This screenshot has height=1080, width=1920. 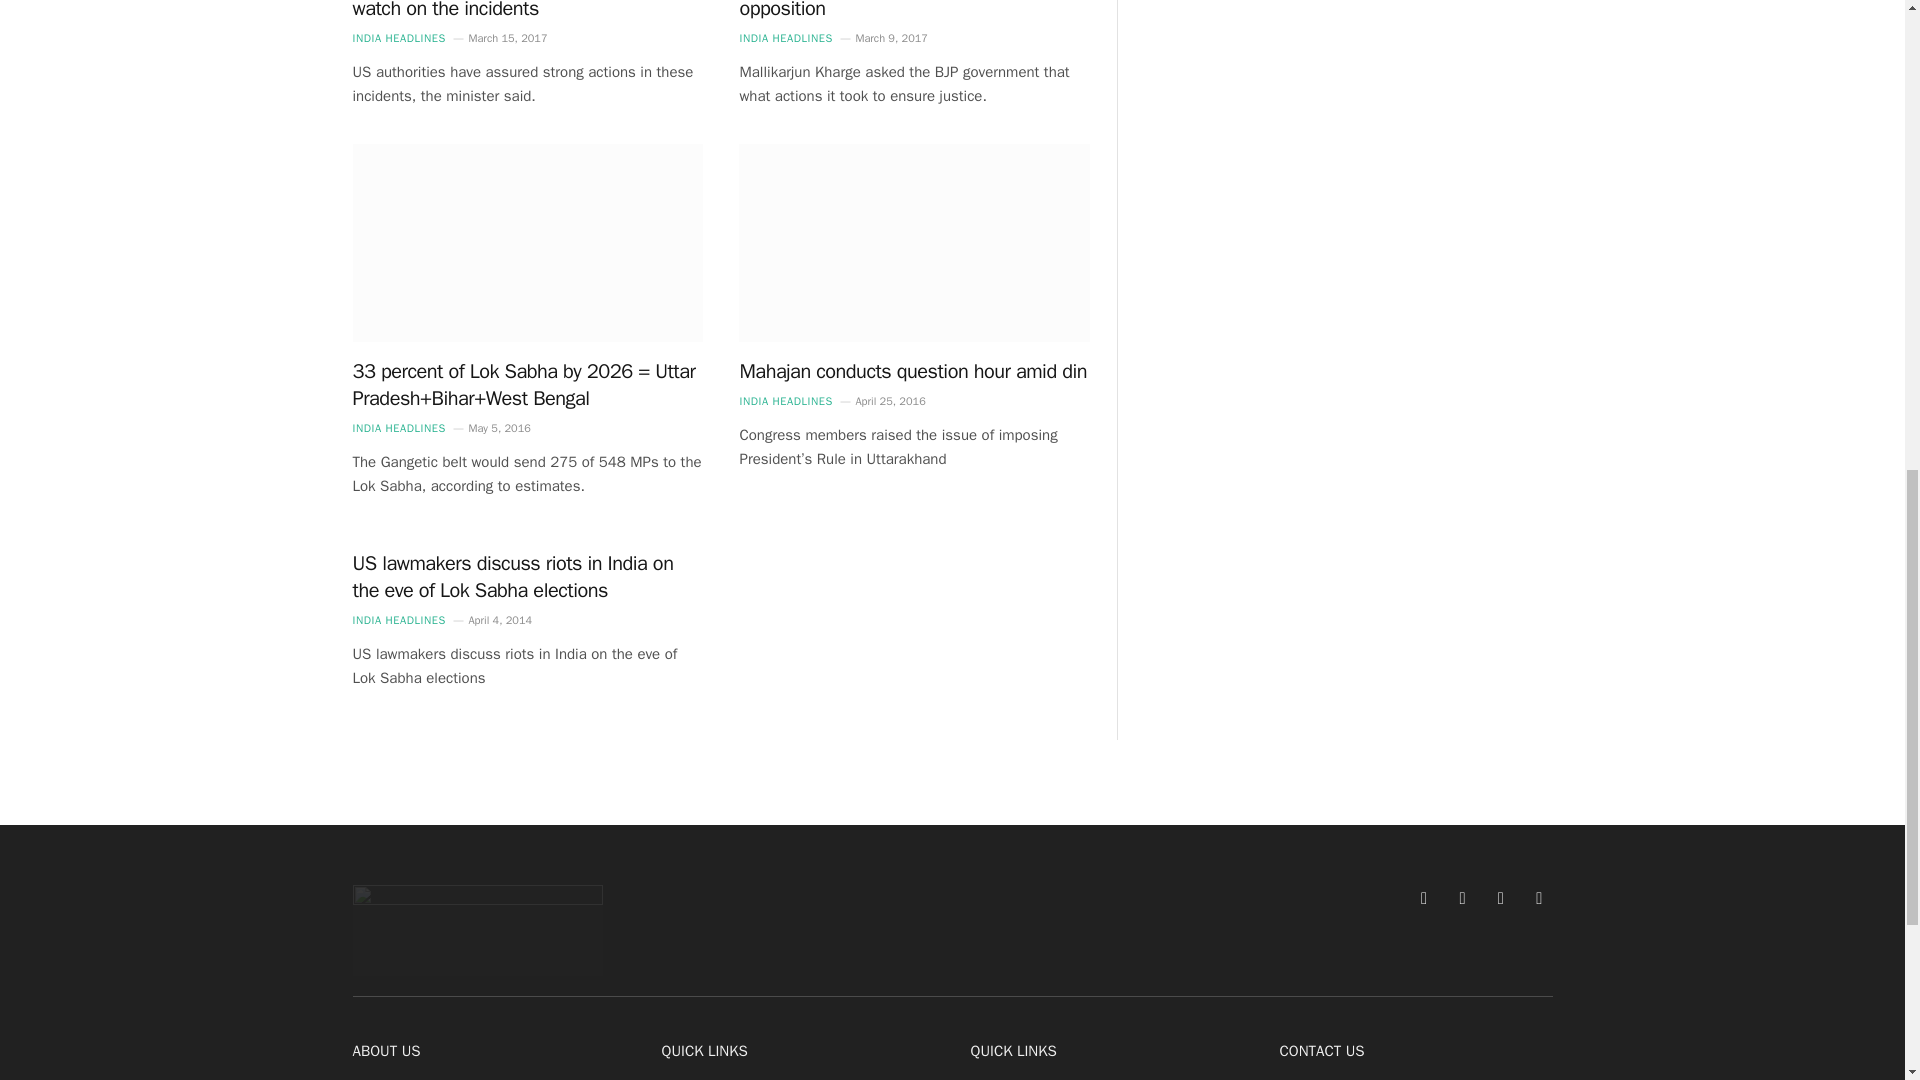 I want to click on INDIA HEADLINES, so click(x=398, y=428).